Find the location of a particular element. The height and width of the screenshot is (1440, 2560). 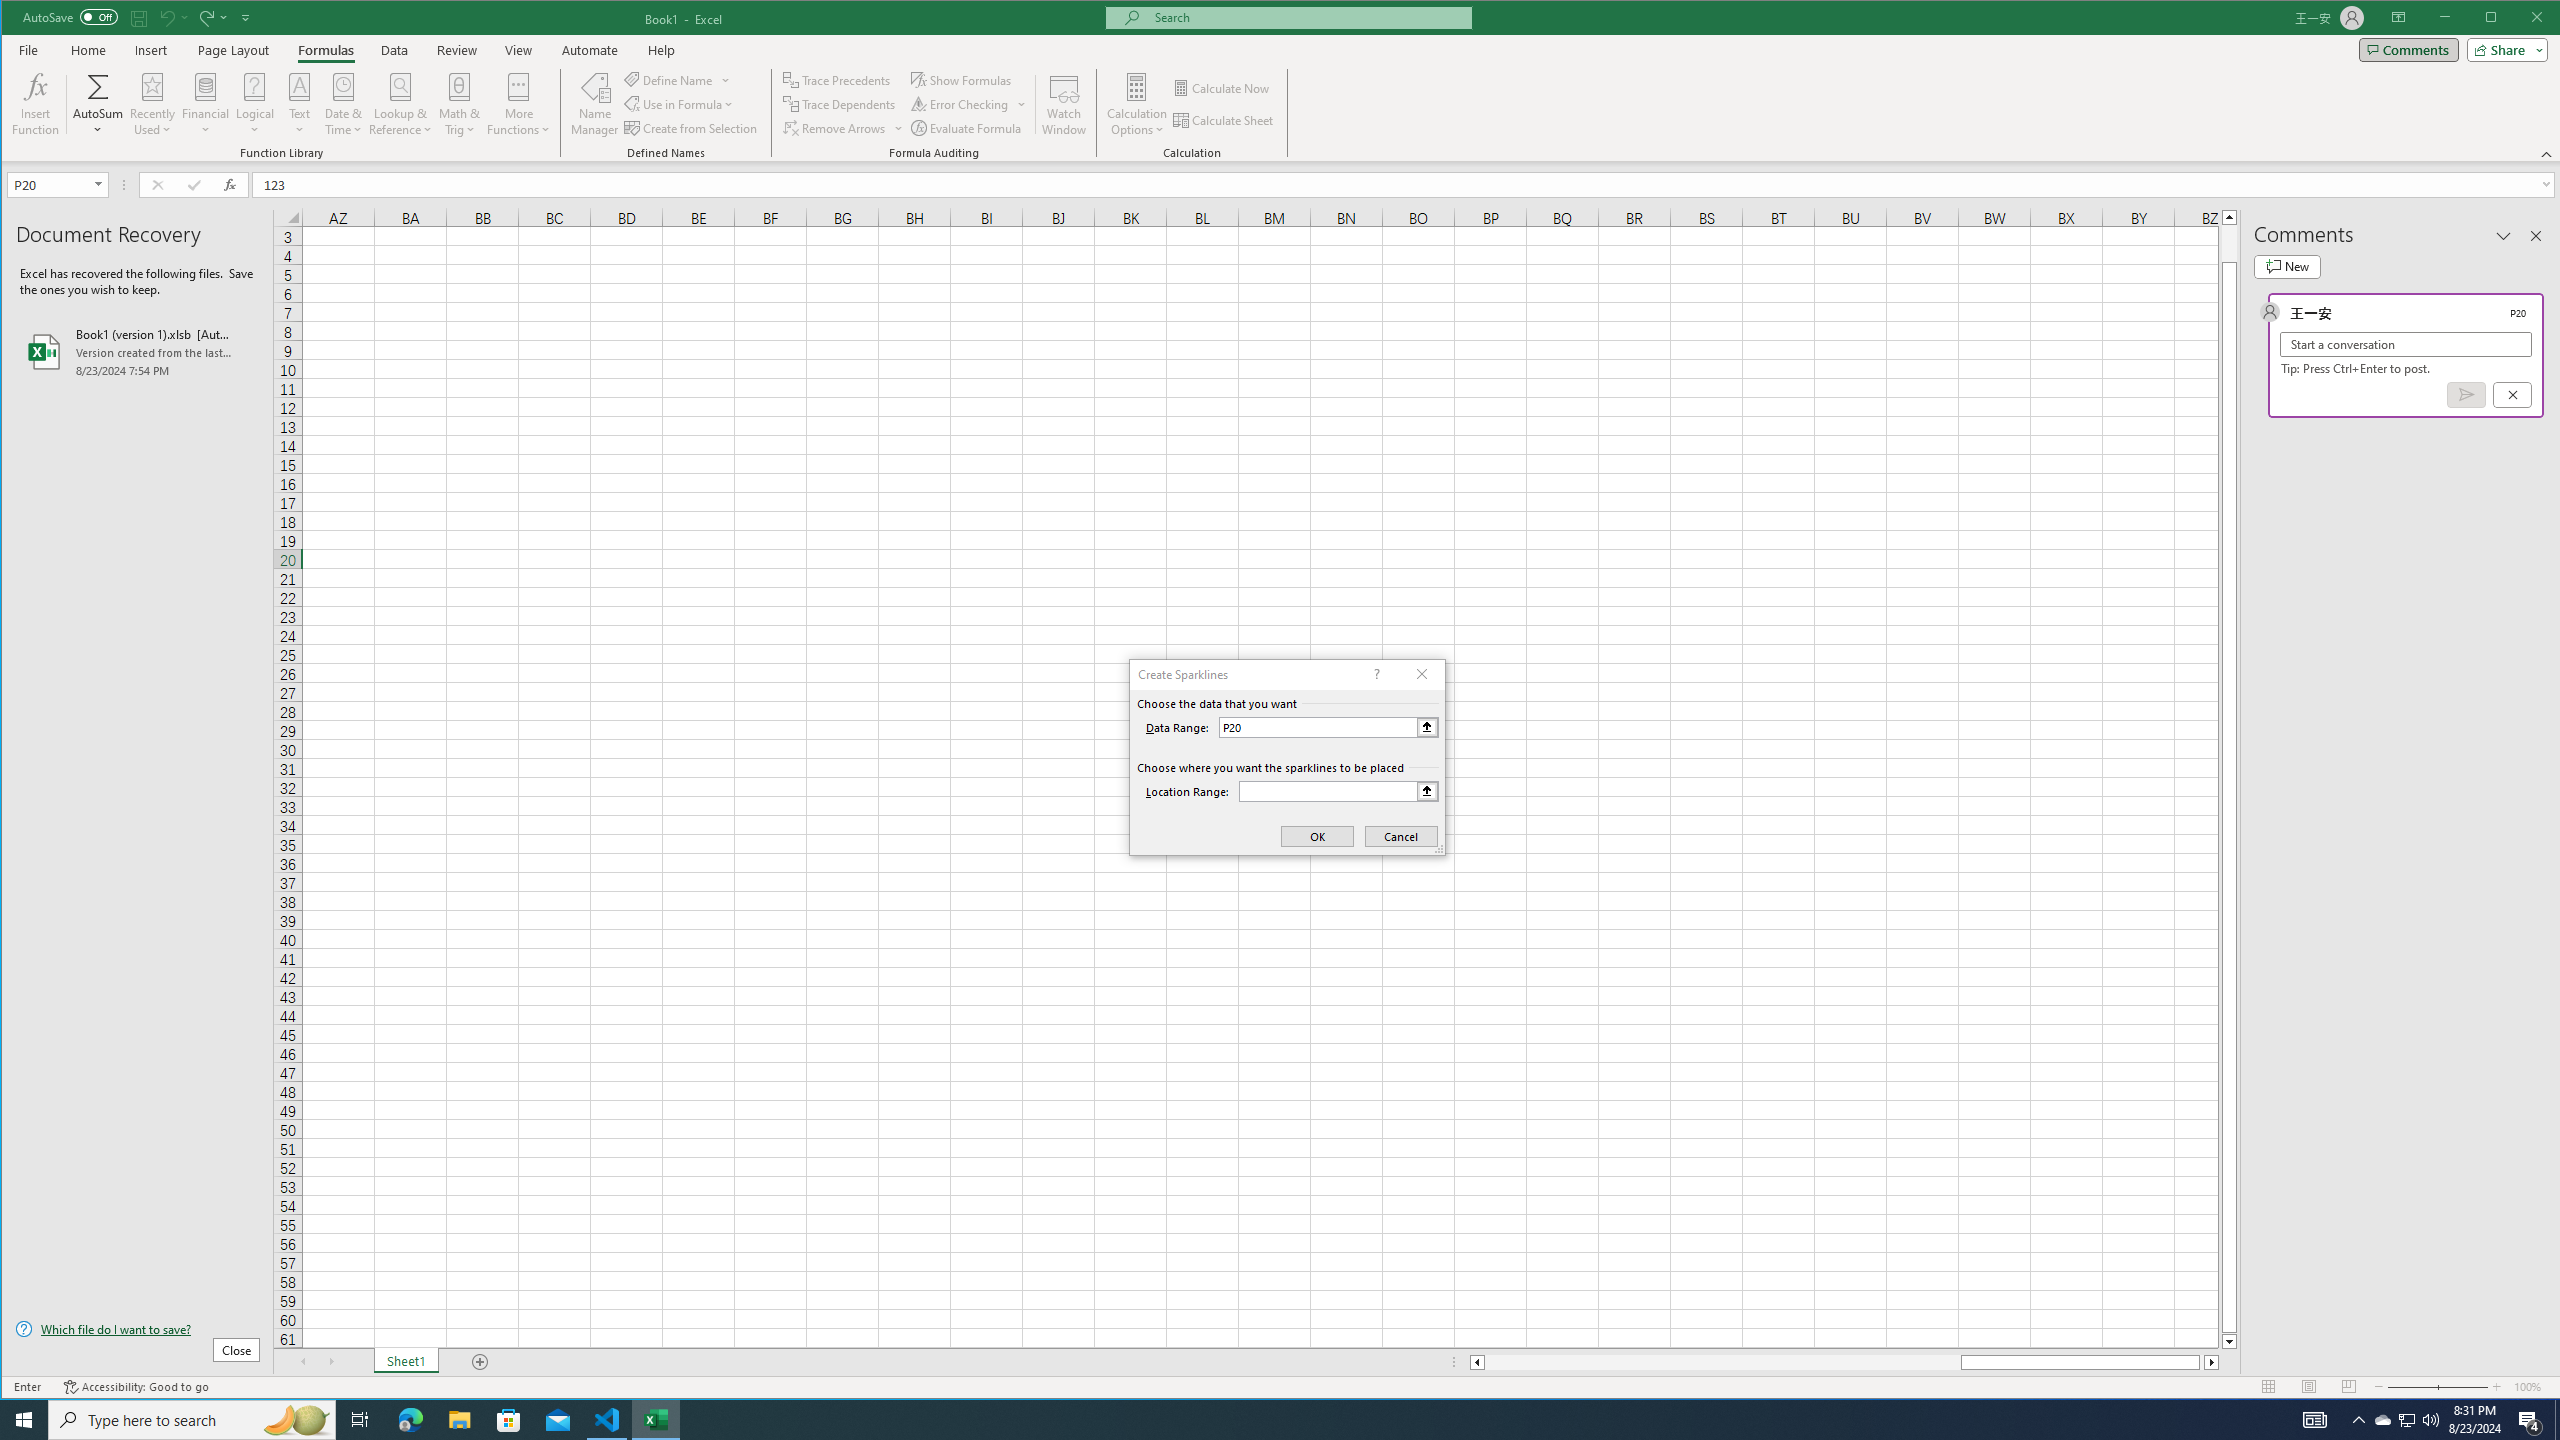

Page Break Preview is located at coordinates (2348, 1387).